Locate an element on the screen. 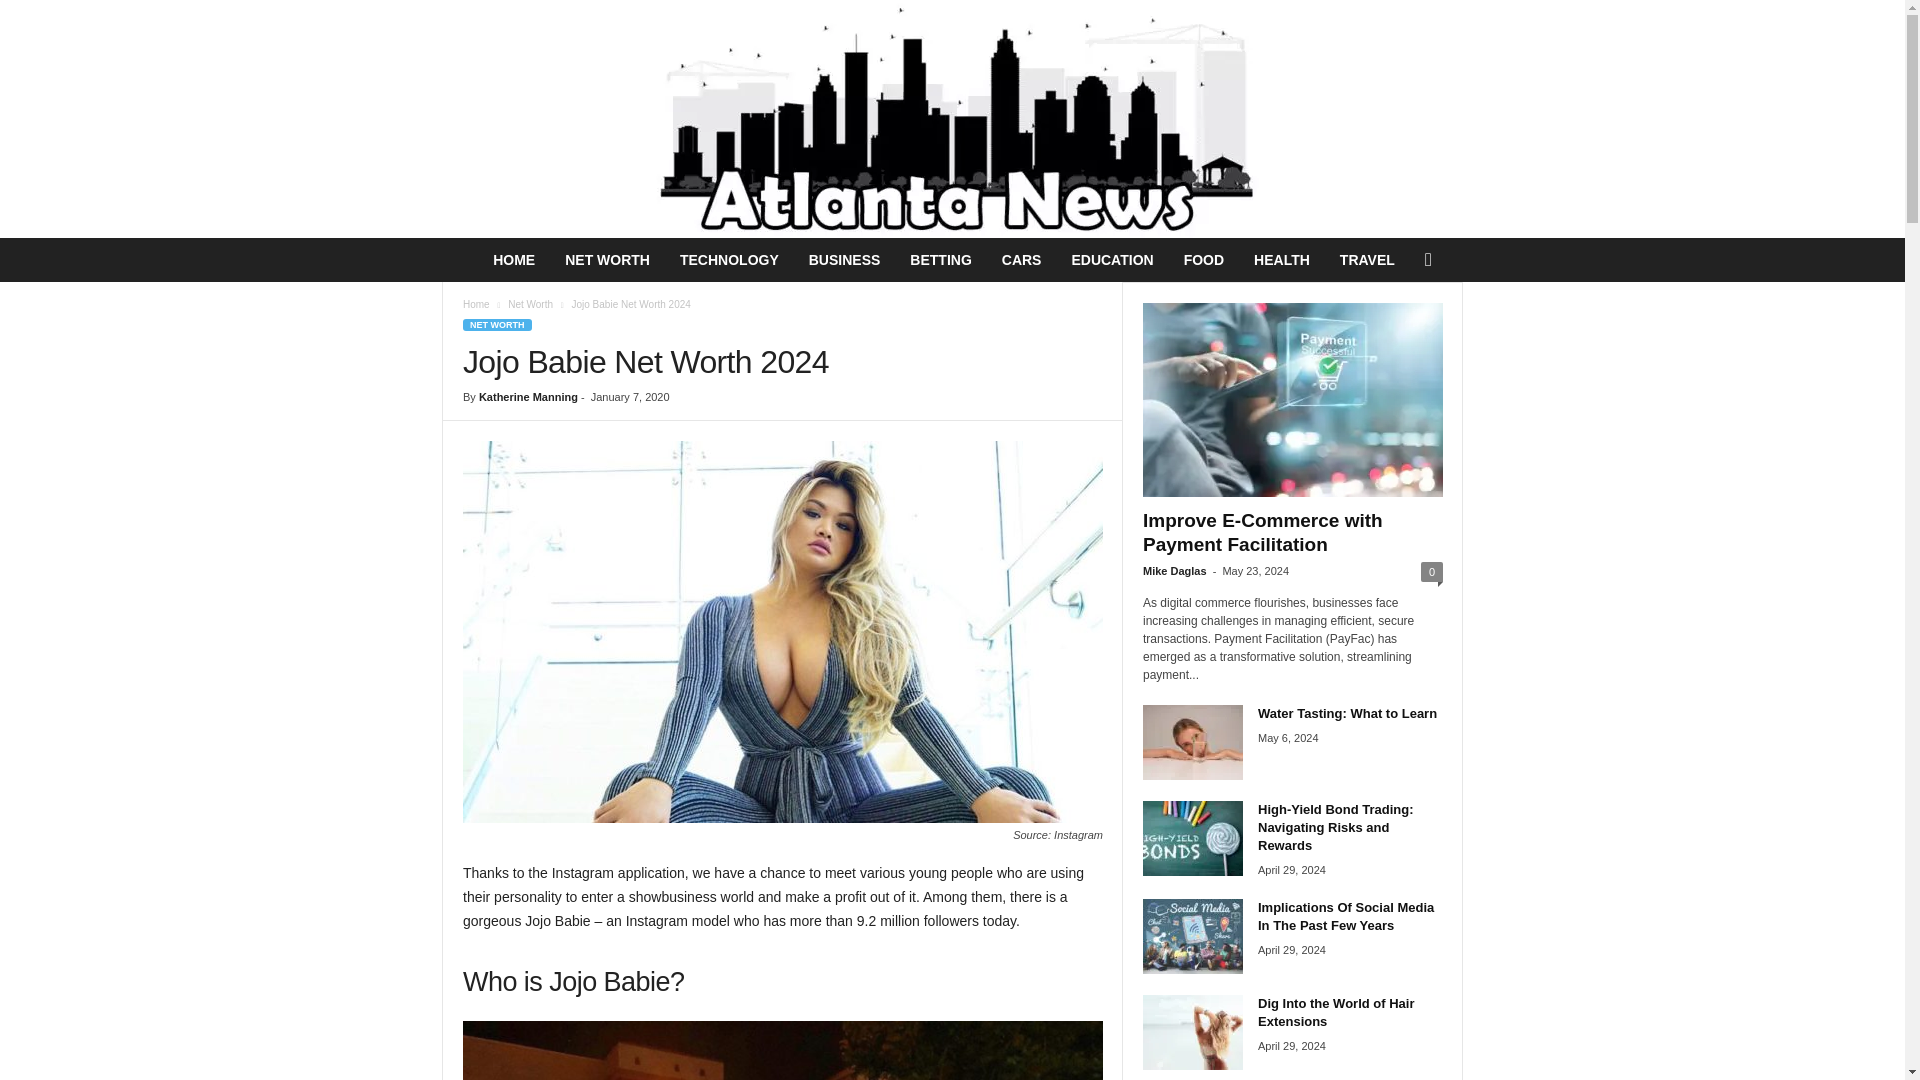  EDUCATION is located at coordinates (1112, 259).